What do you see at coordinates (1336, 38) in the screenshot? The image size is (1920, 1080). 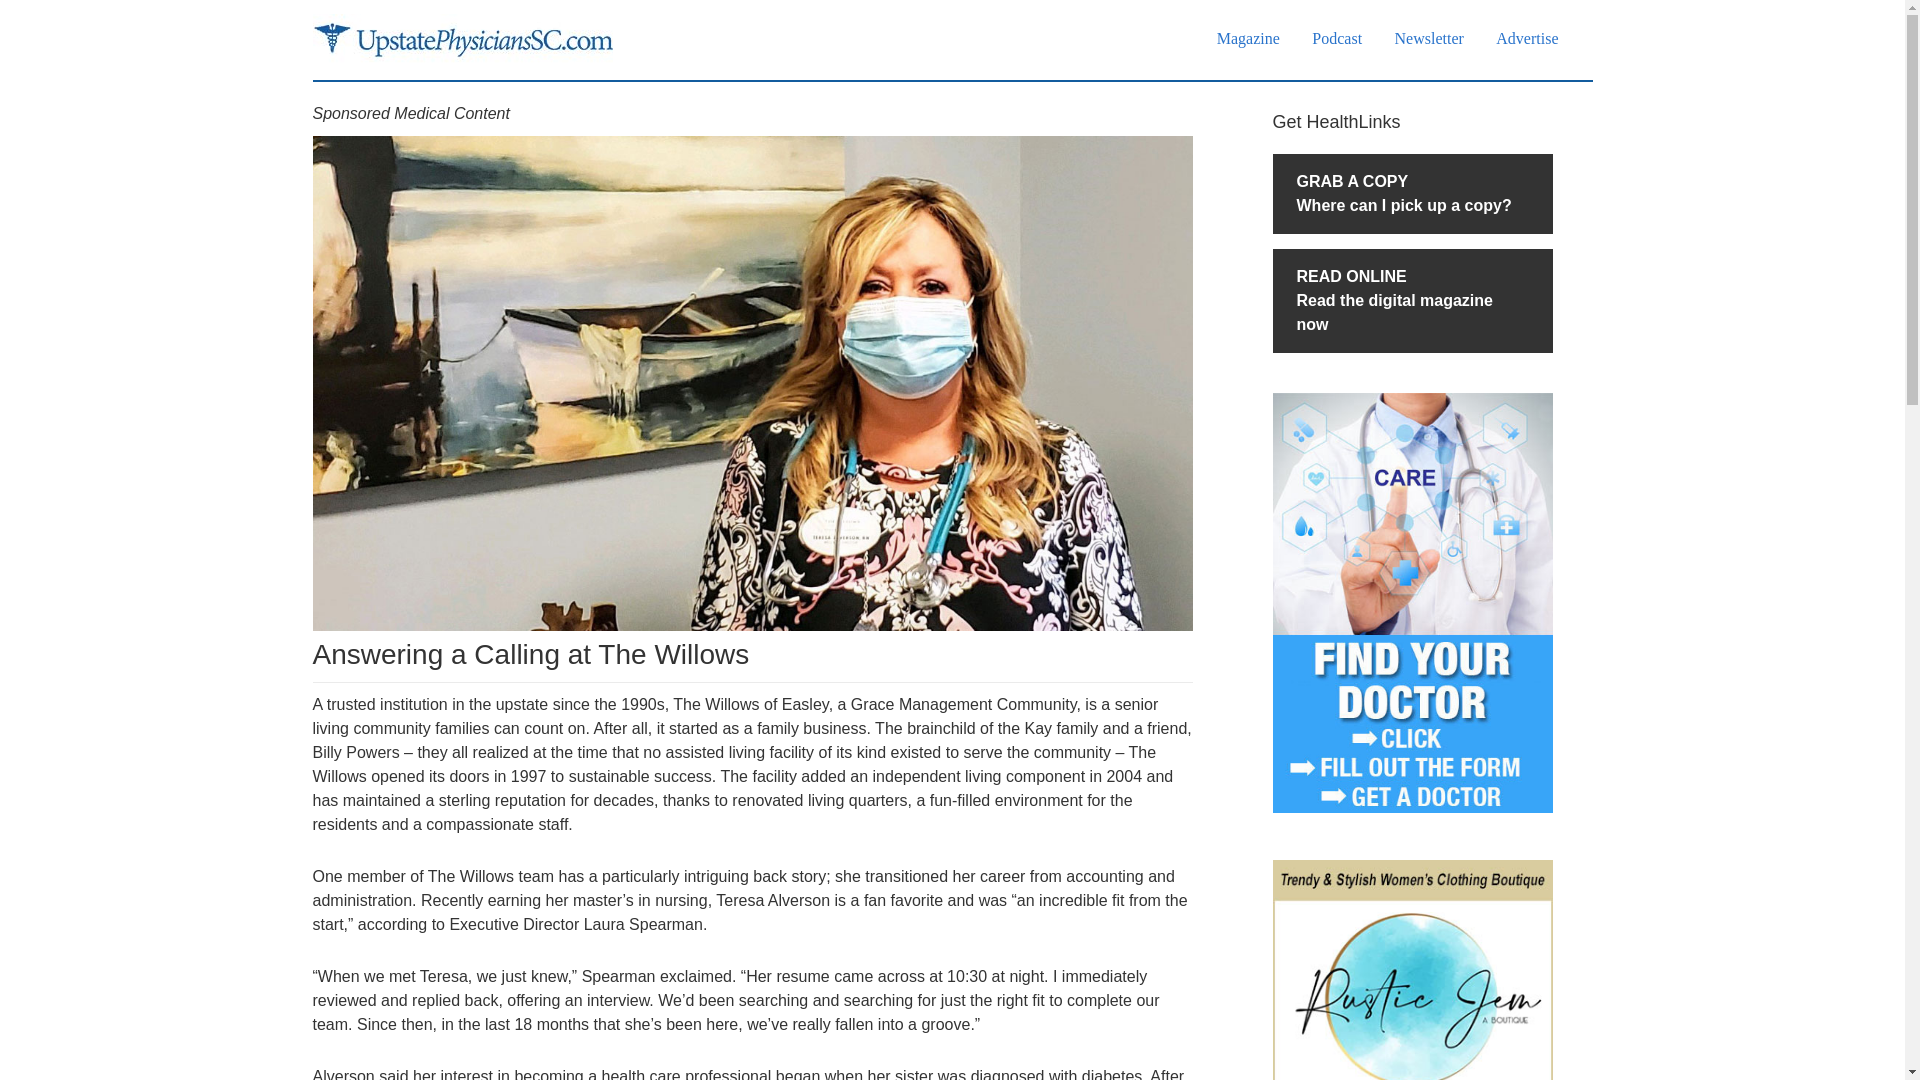 I see `Podcast` at bounding box center [1336, 38].